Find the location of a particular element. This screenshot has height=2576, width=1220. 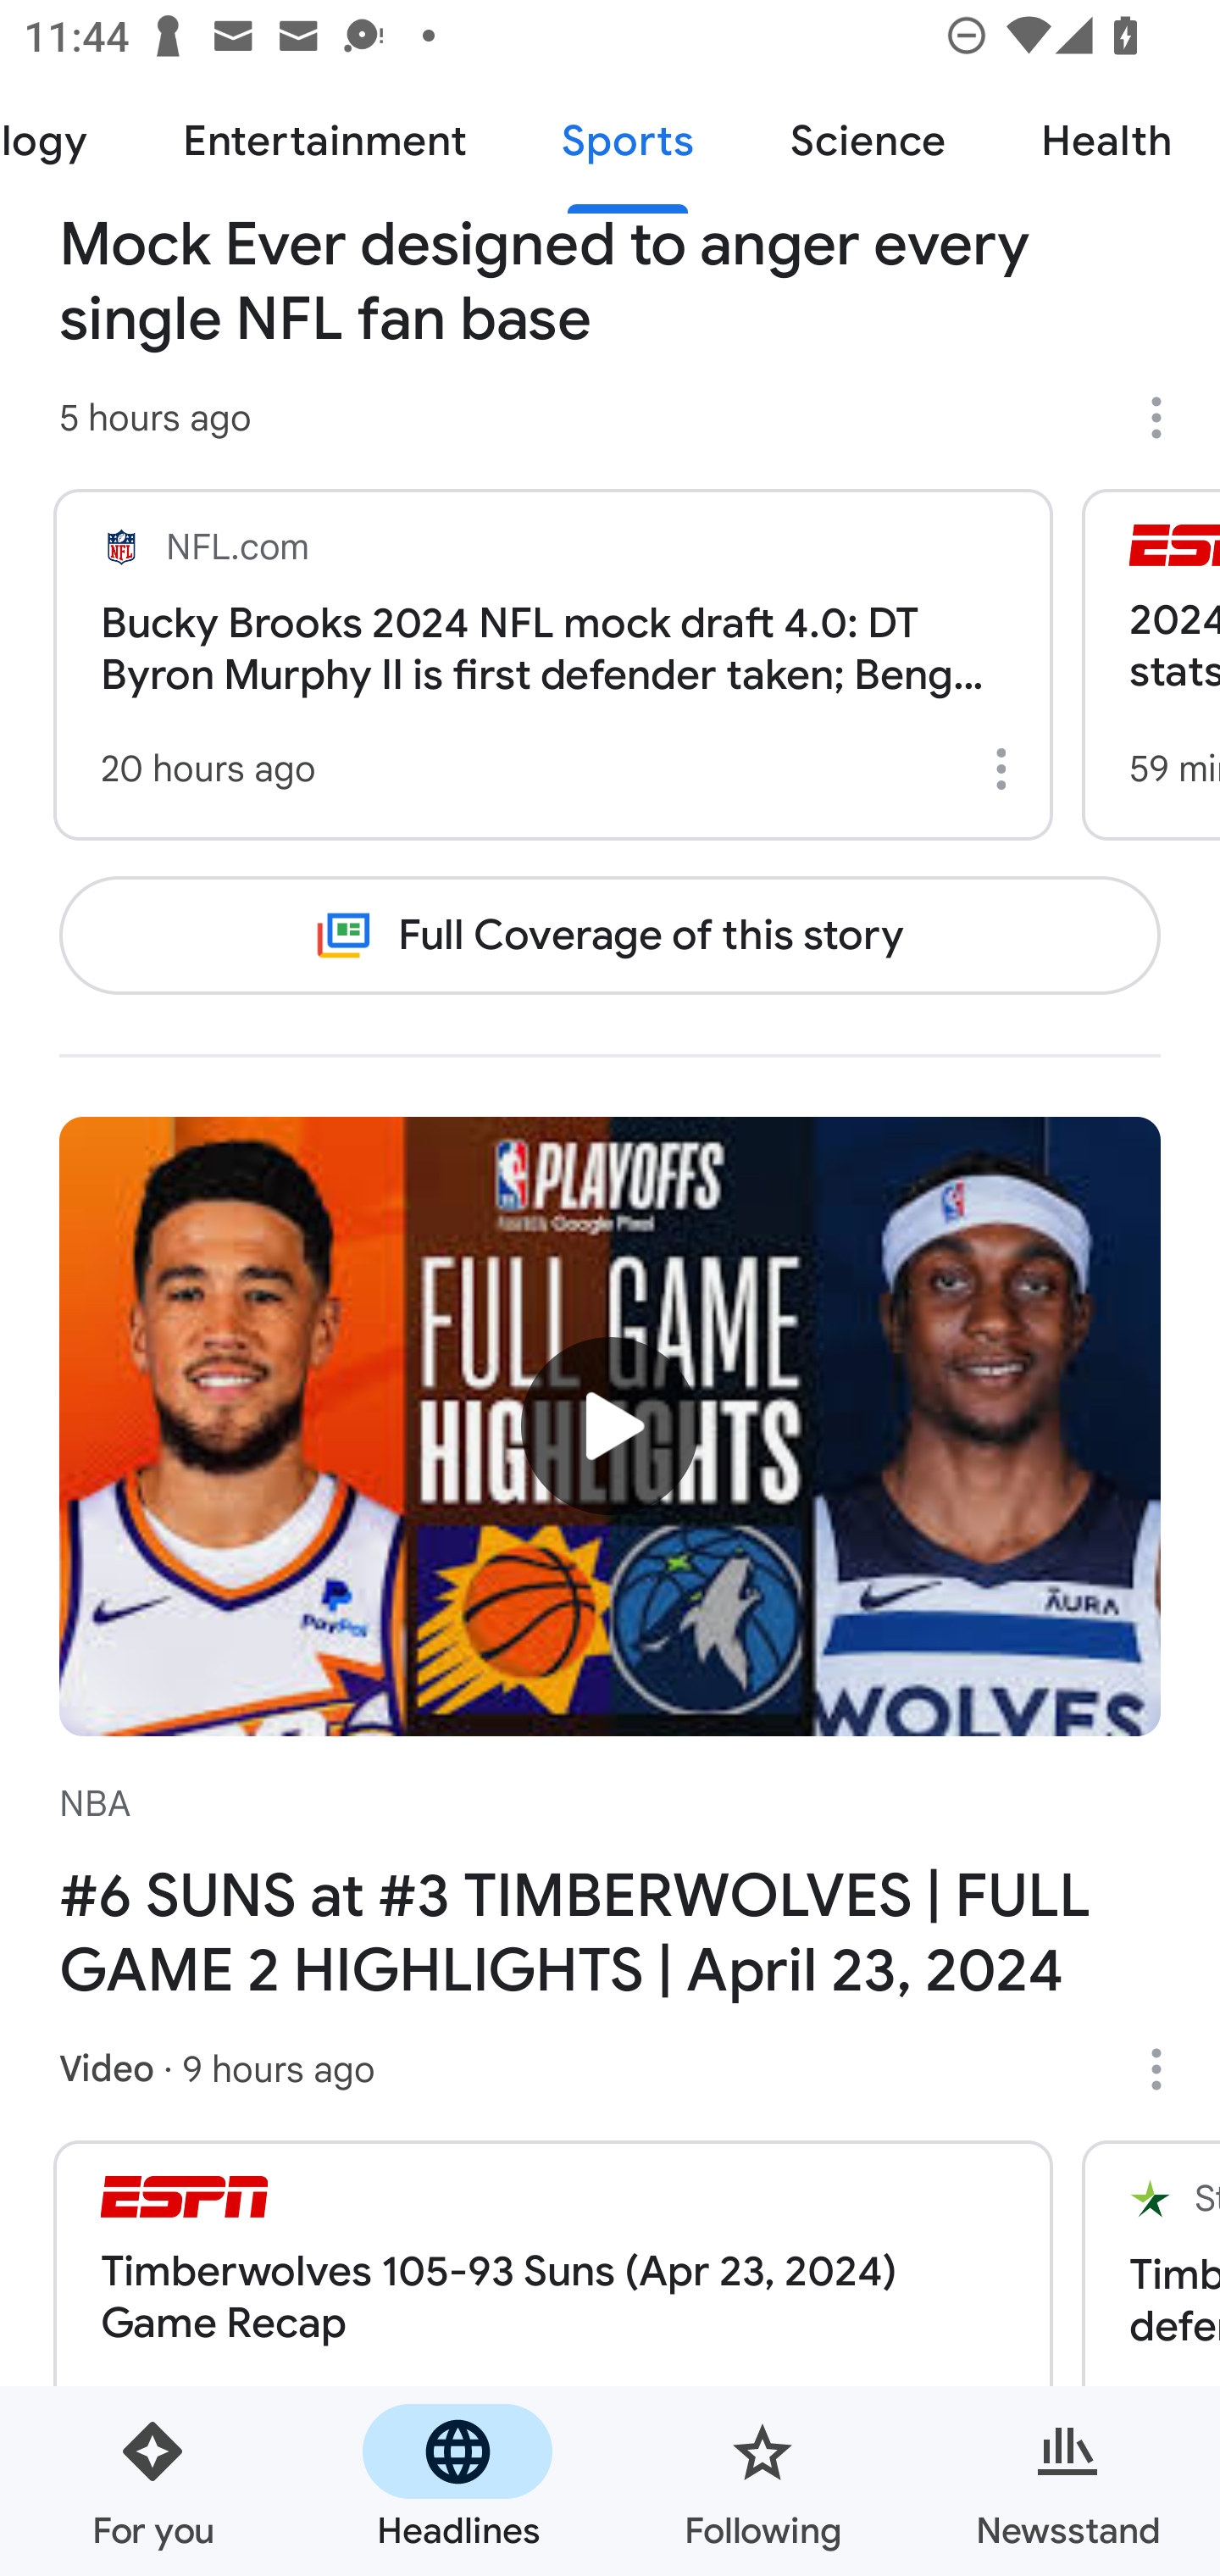

Full Coverage of this story is located at coordinates (610, 935).